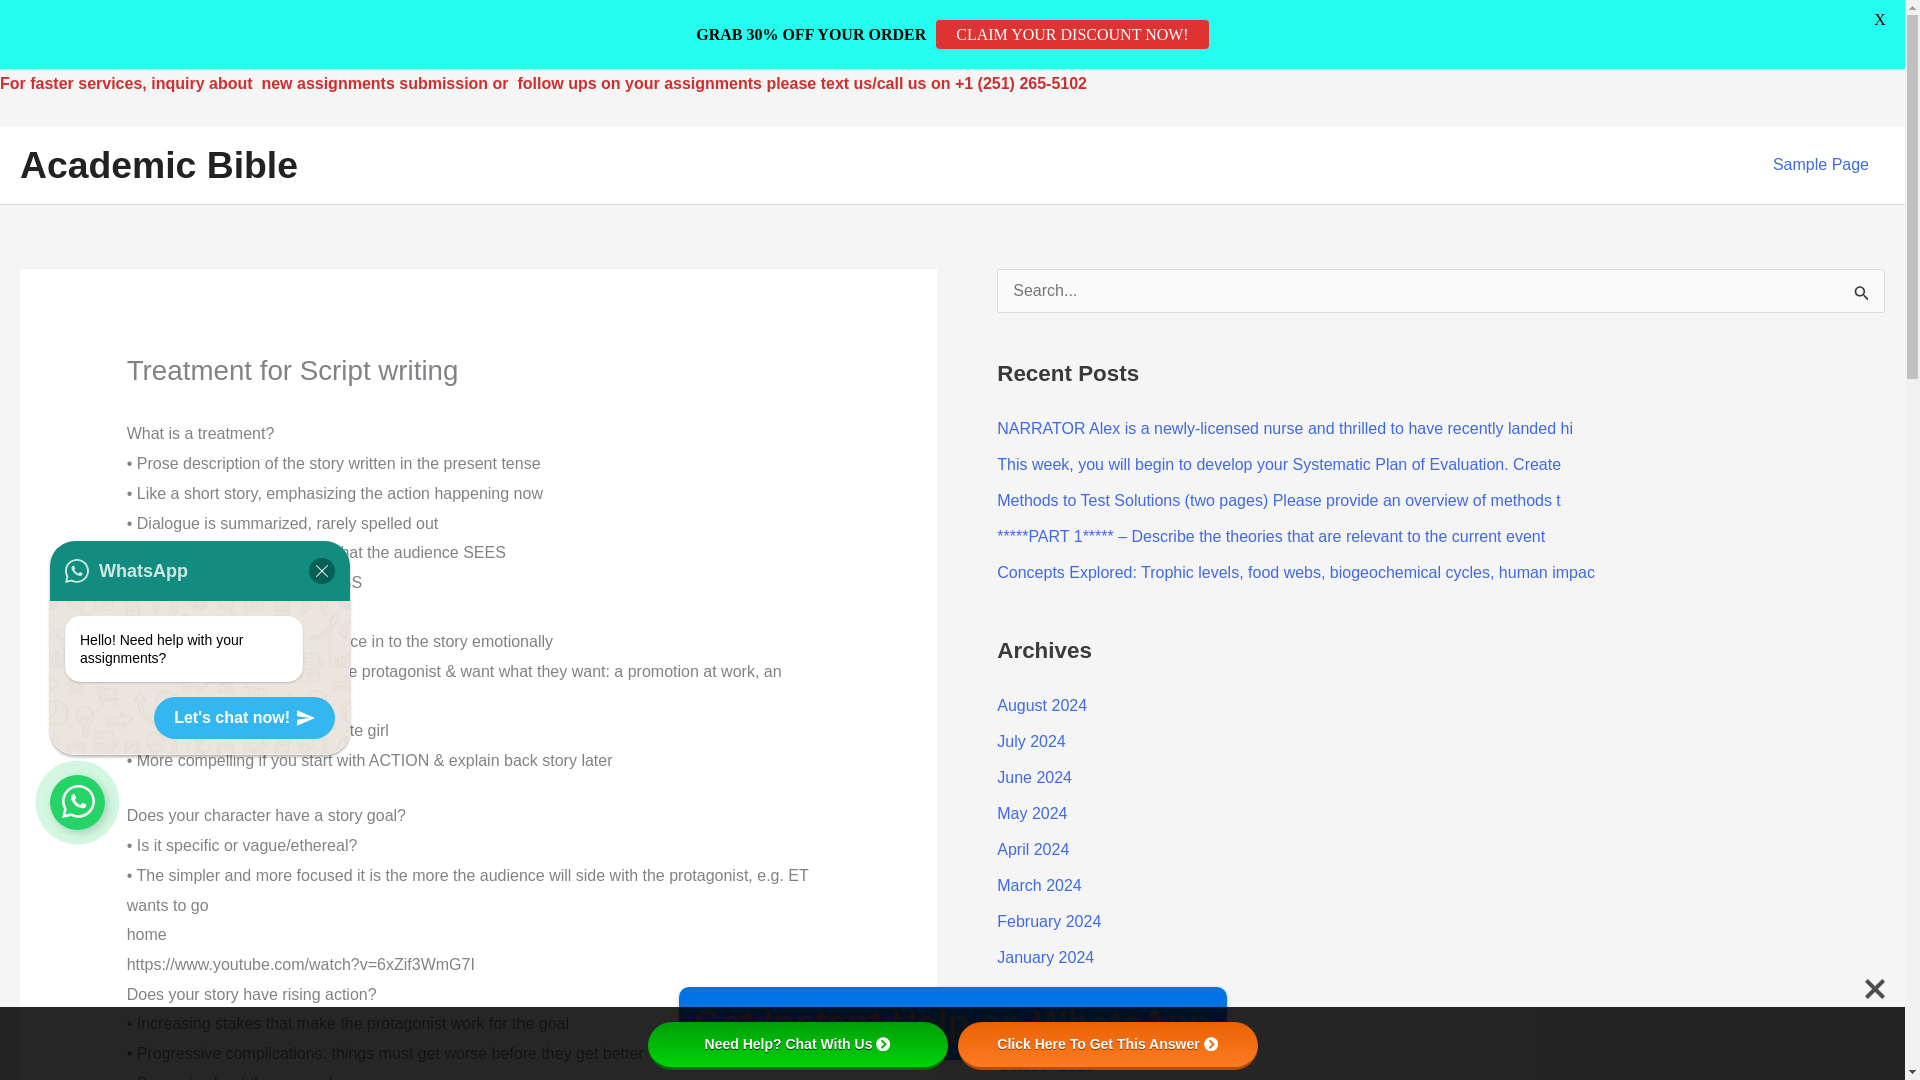 Image resolution: width=1920 pixels, height=1080 pixels. I want to click on March 2024, so click(1039, 885).